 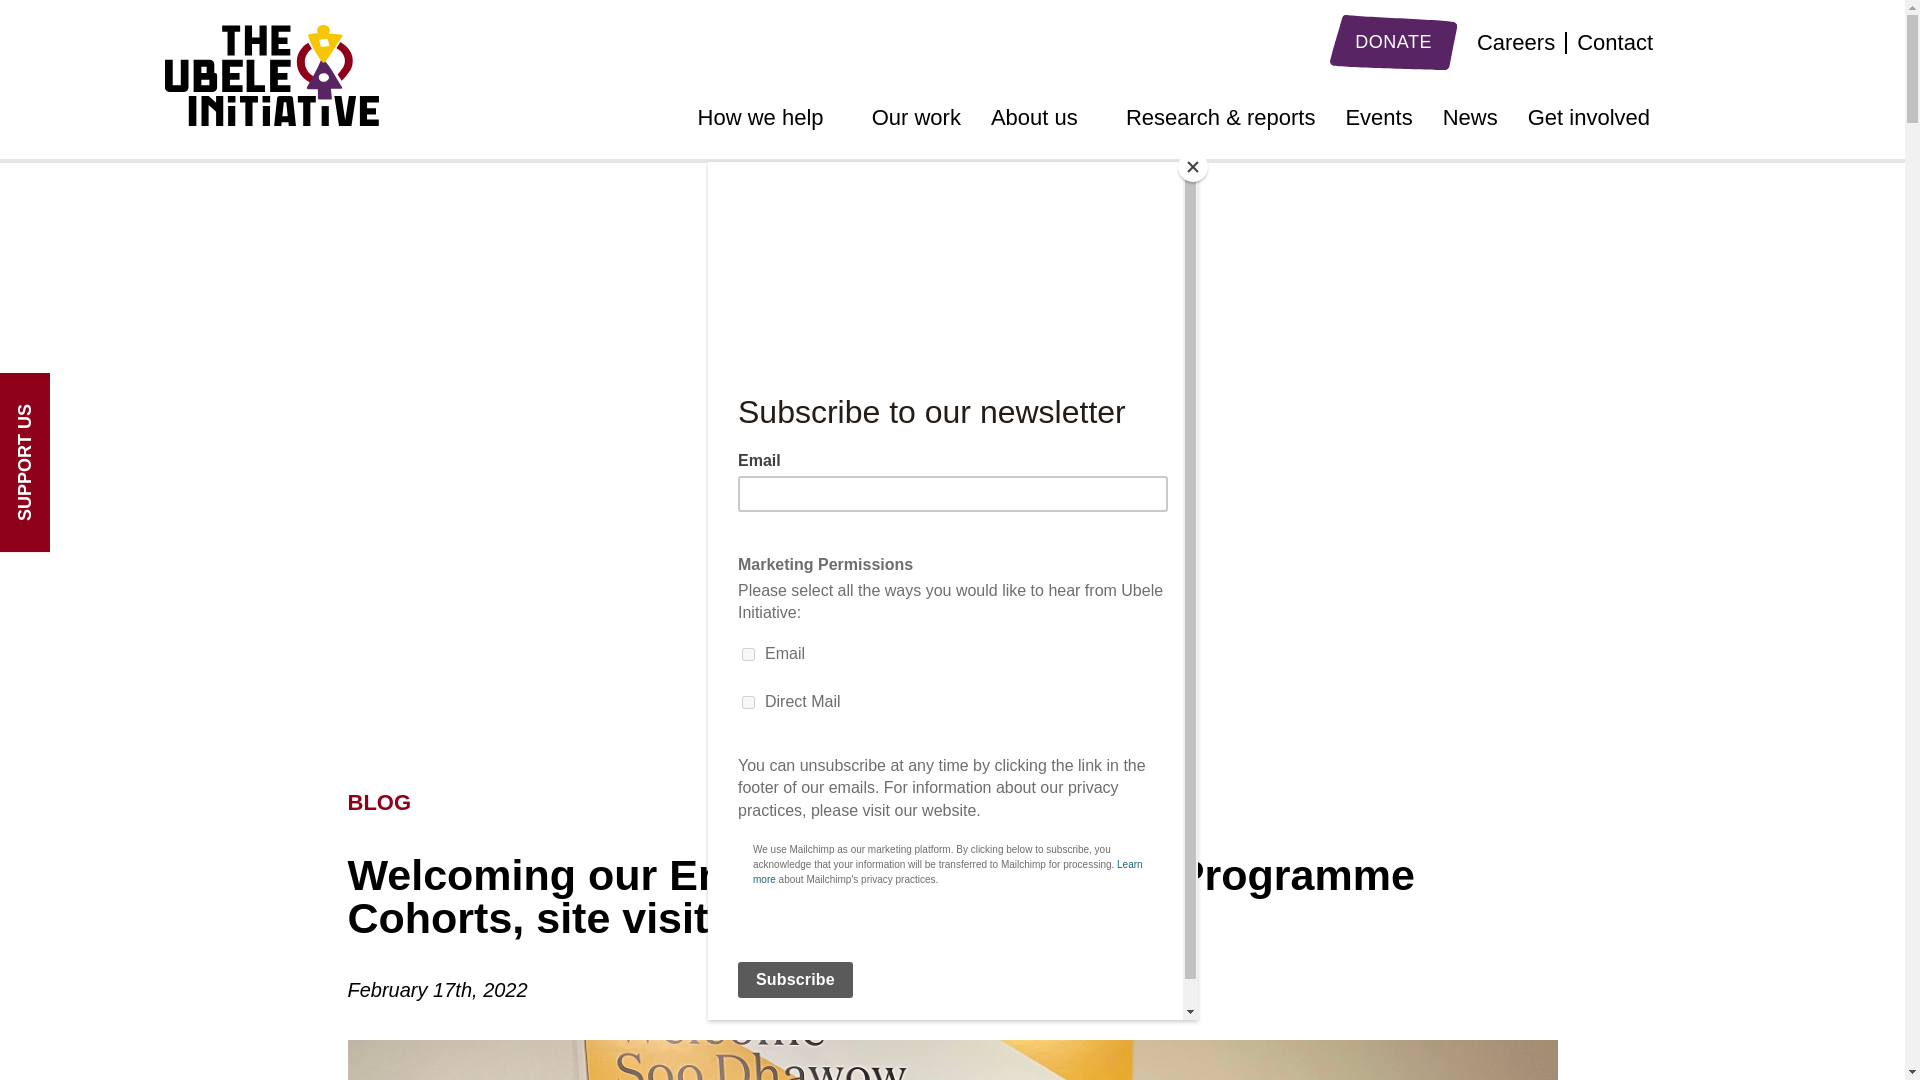 I want to click on DONATE, so click(x=1394, y=42).